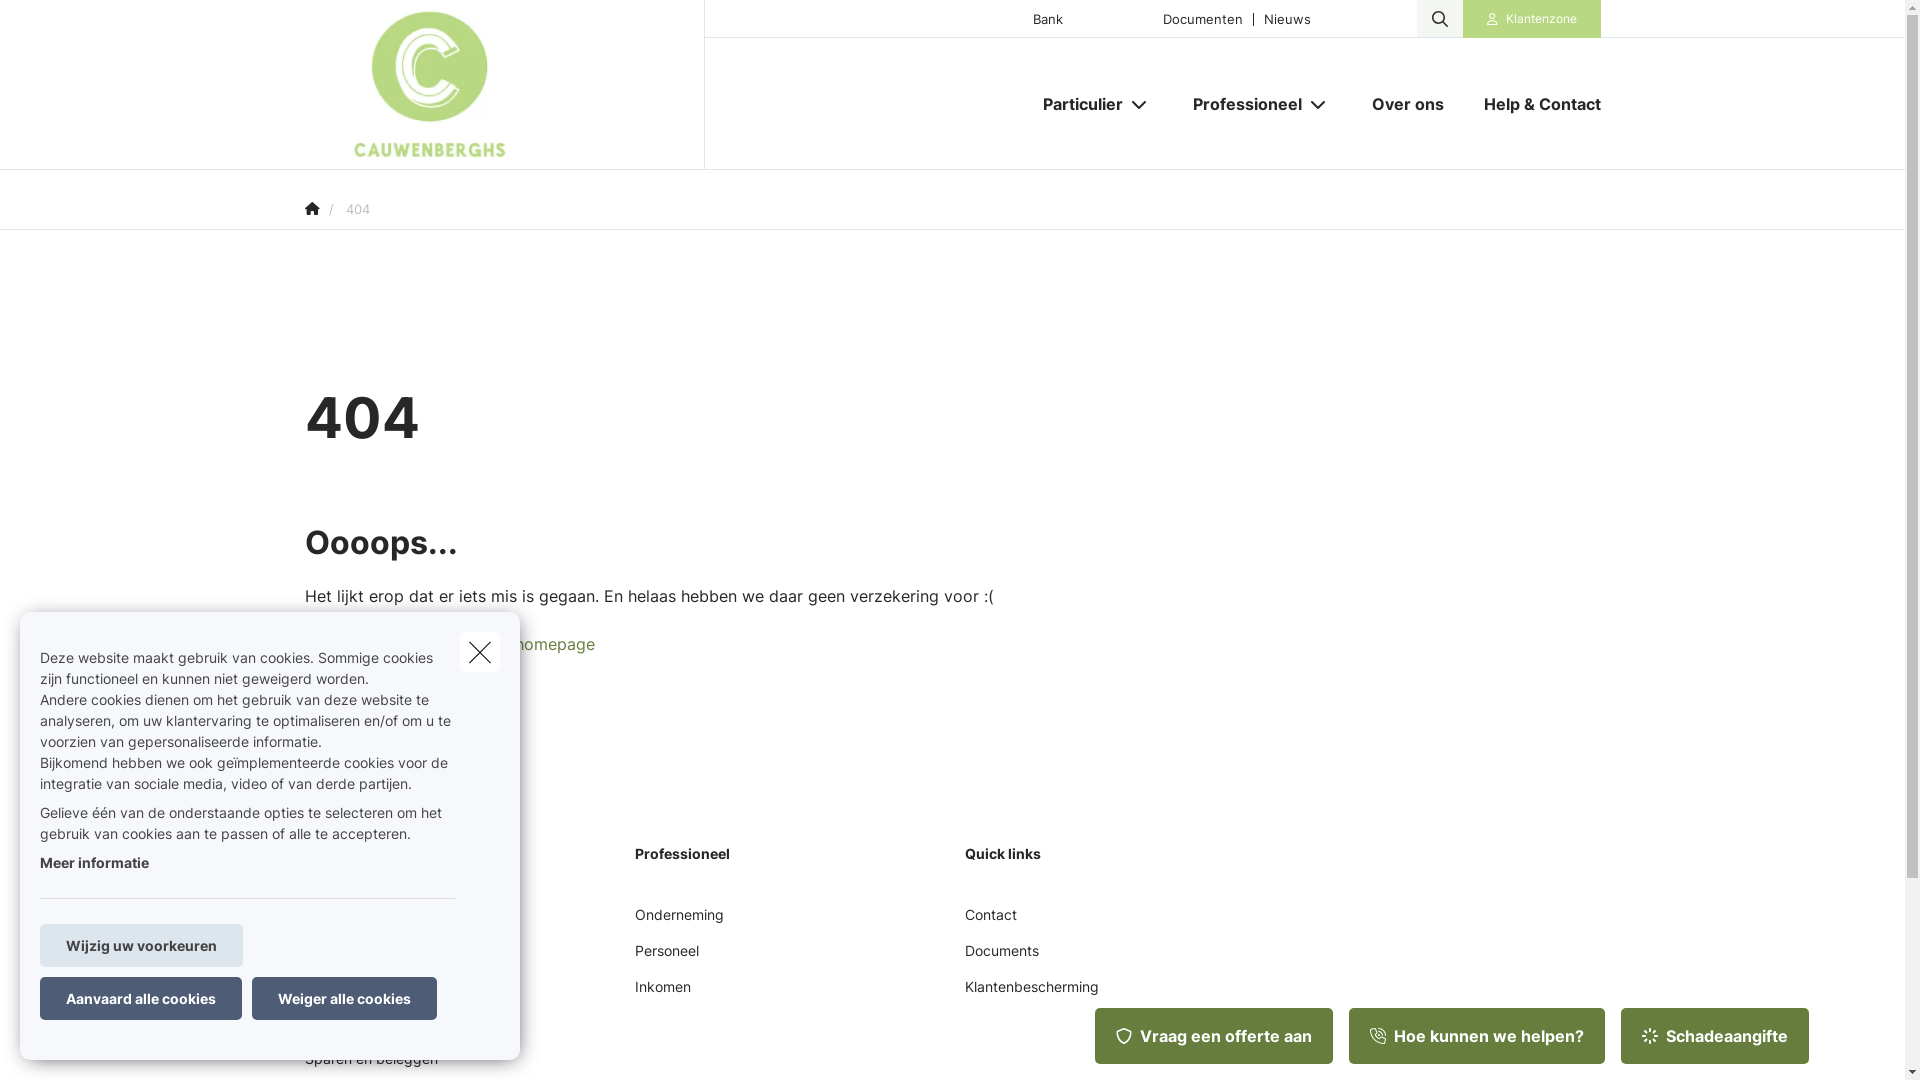  I want to click on Aanvaard alle cookies, so click(141, 998).